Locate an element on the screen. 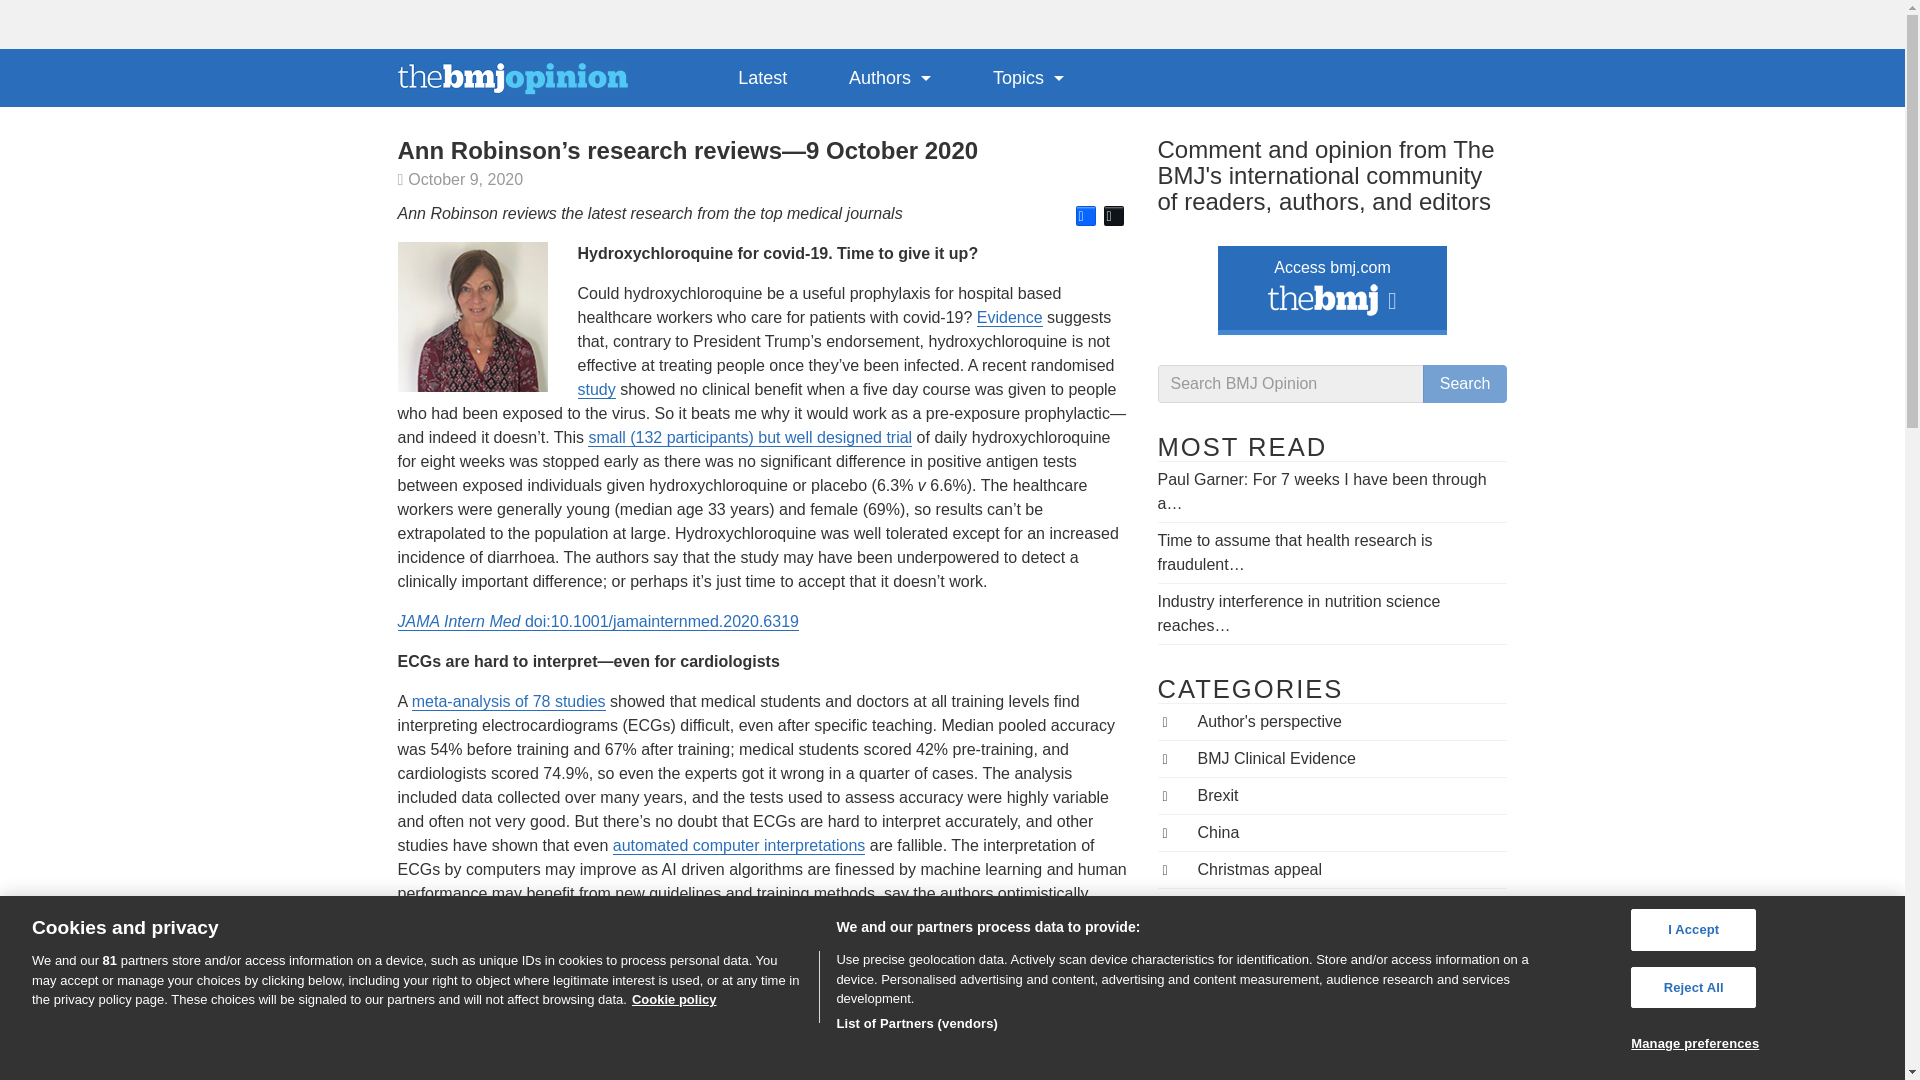 Image resolution: width=1920 pixels, height=1080 pixels. Facebook is located at coordinates (1086, 216).